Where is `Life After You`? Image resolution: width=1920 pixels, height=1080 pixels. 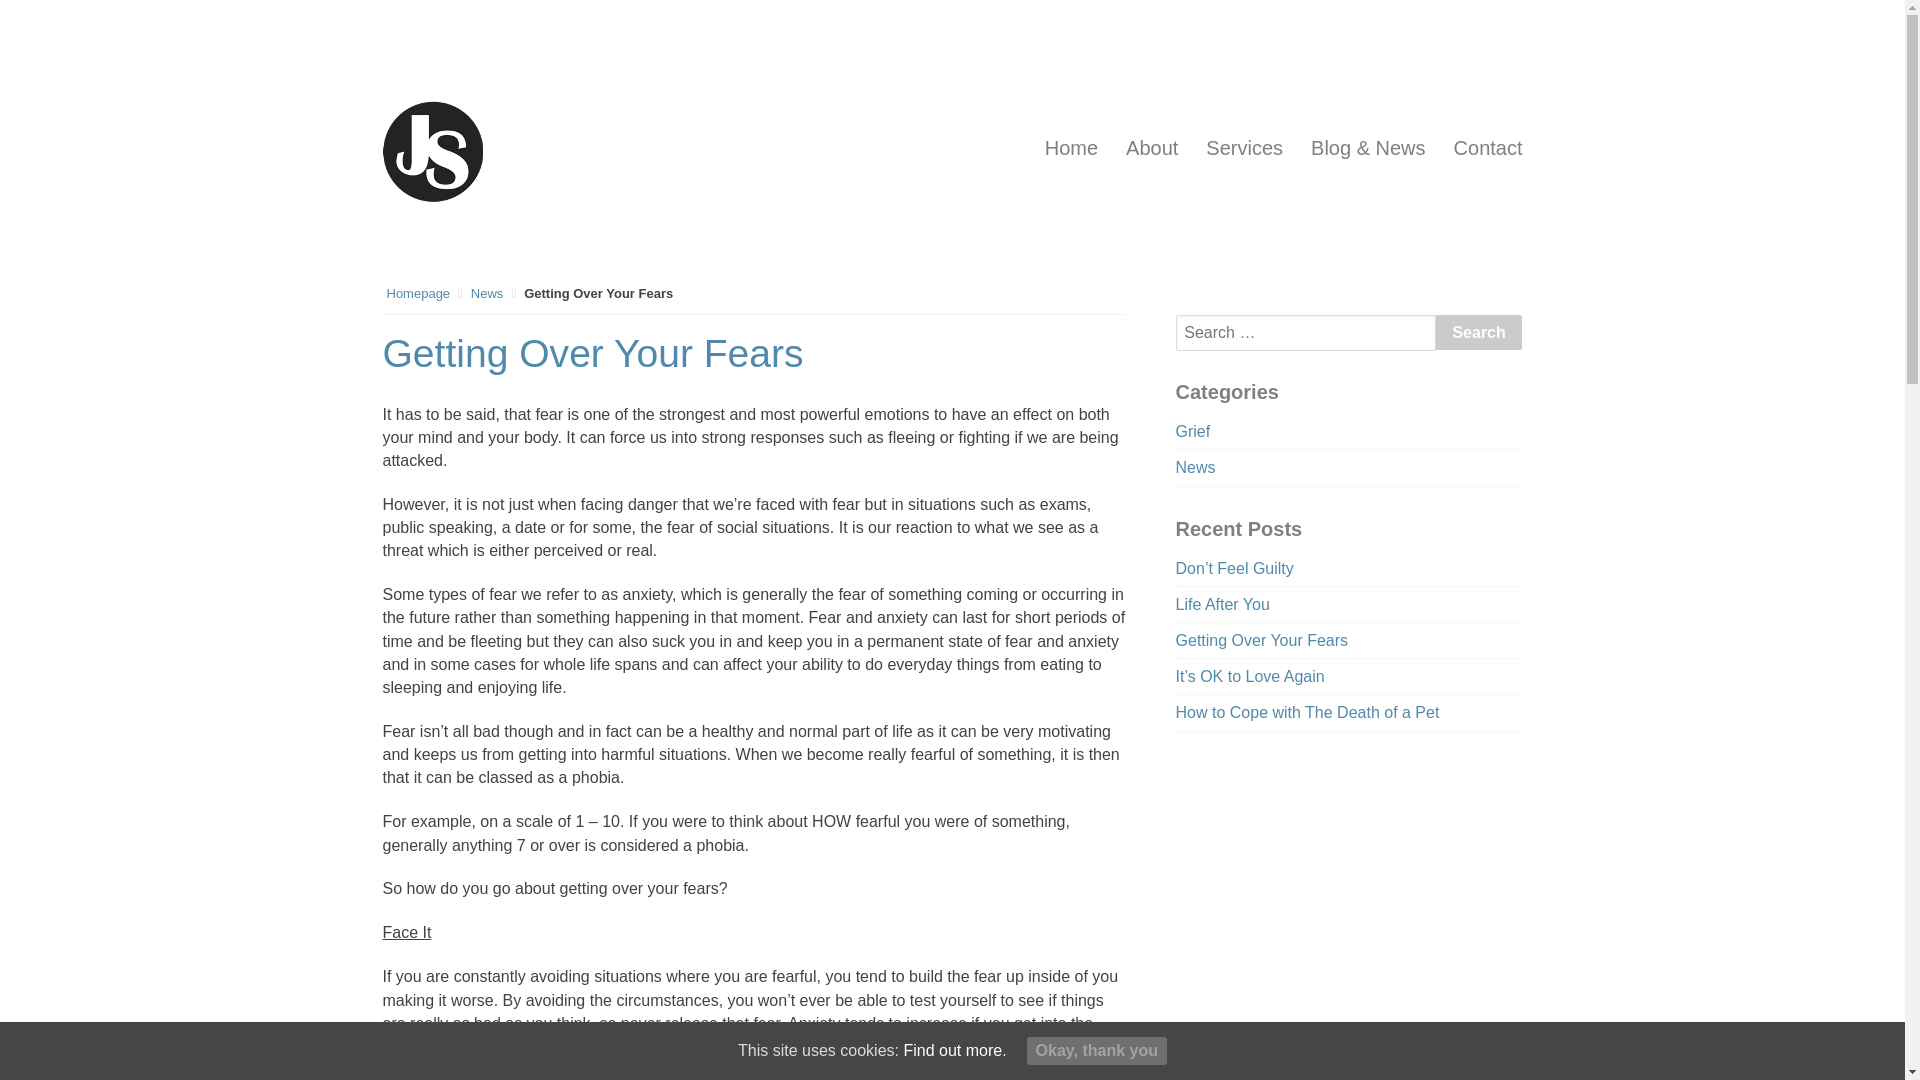
Life After You is located at coordinates (1222, 604).